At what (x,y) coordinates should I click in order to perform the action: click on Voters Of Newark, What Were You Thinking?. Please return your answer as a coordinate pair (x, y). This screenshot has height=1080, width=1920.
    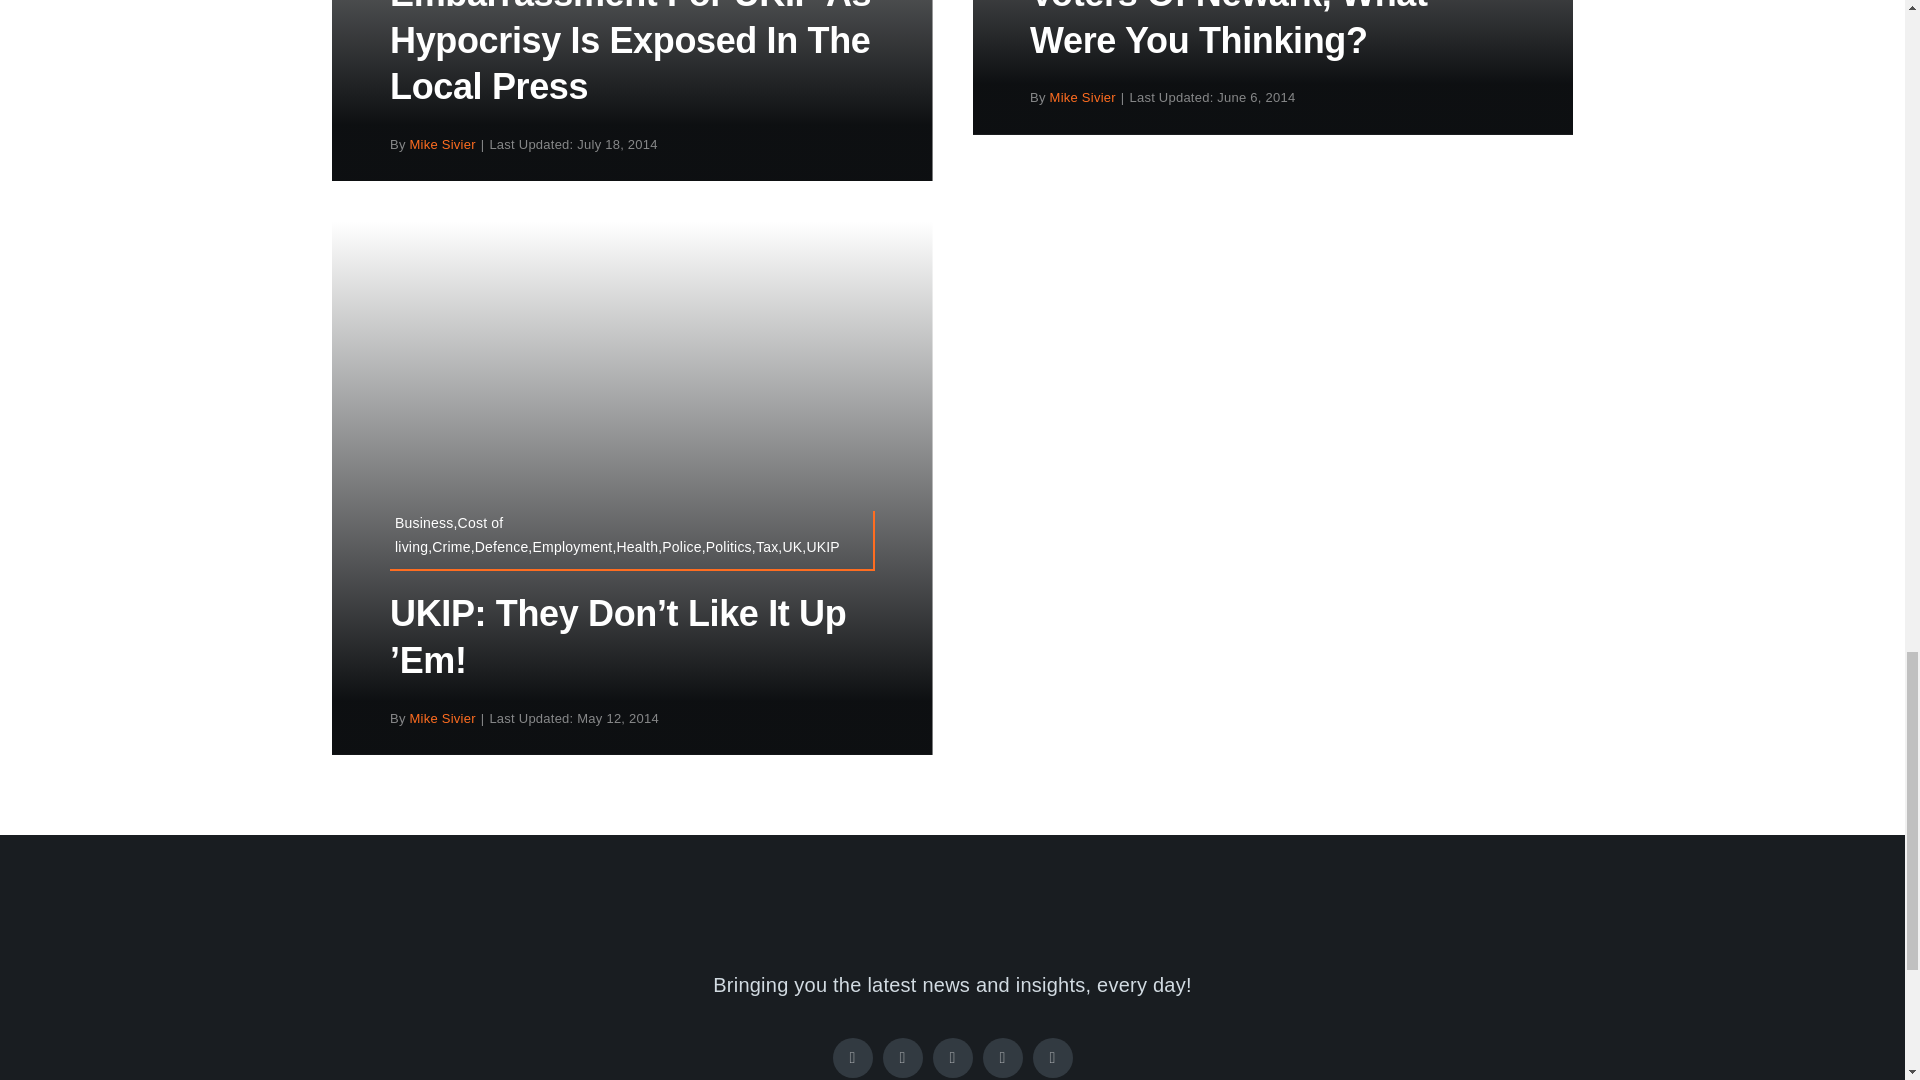
    Looking at the image, I should click on (1228, 30).